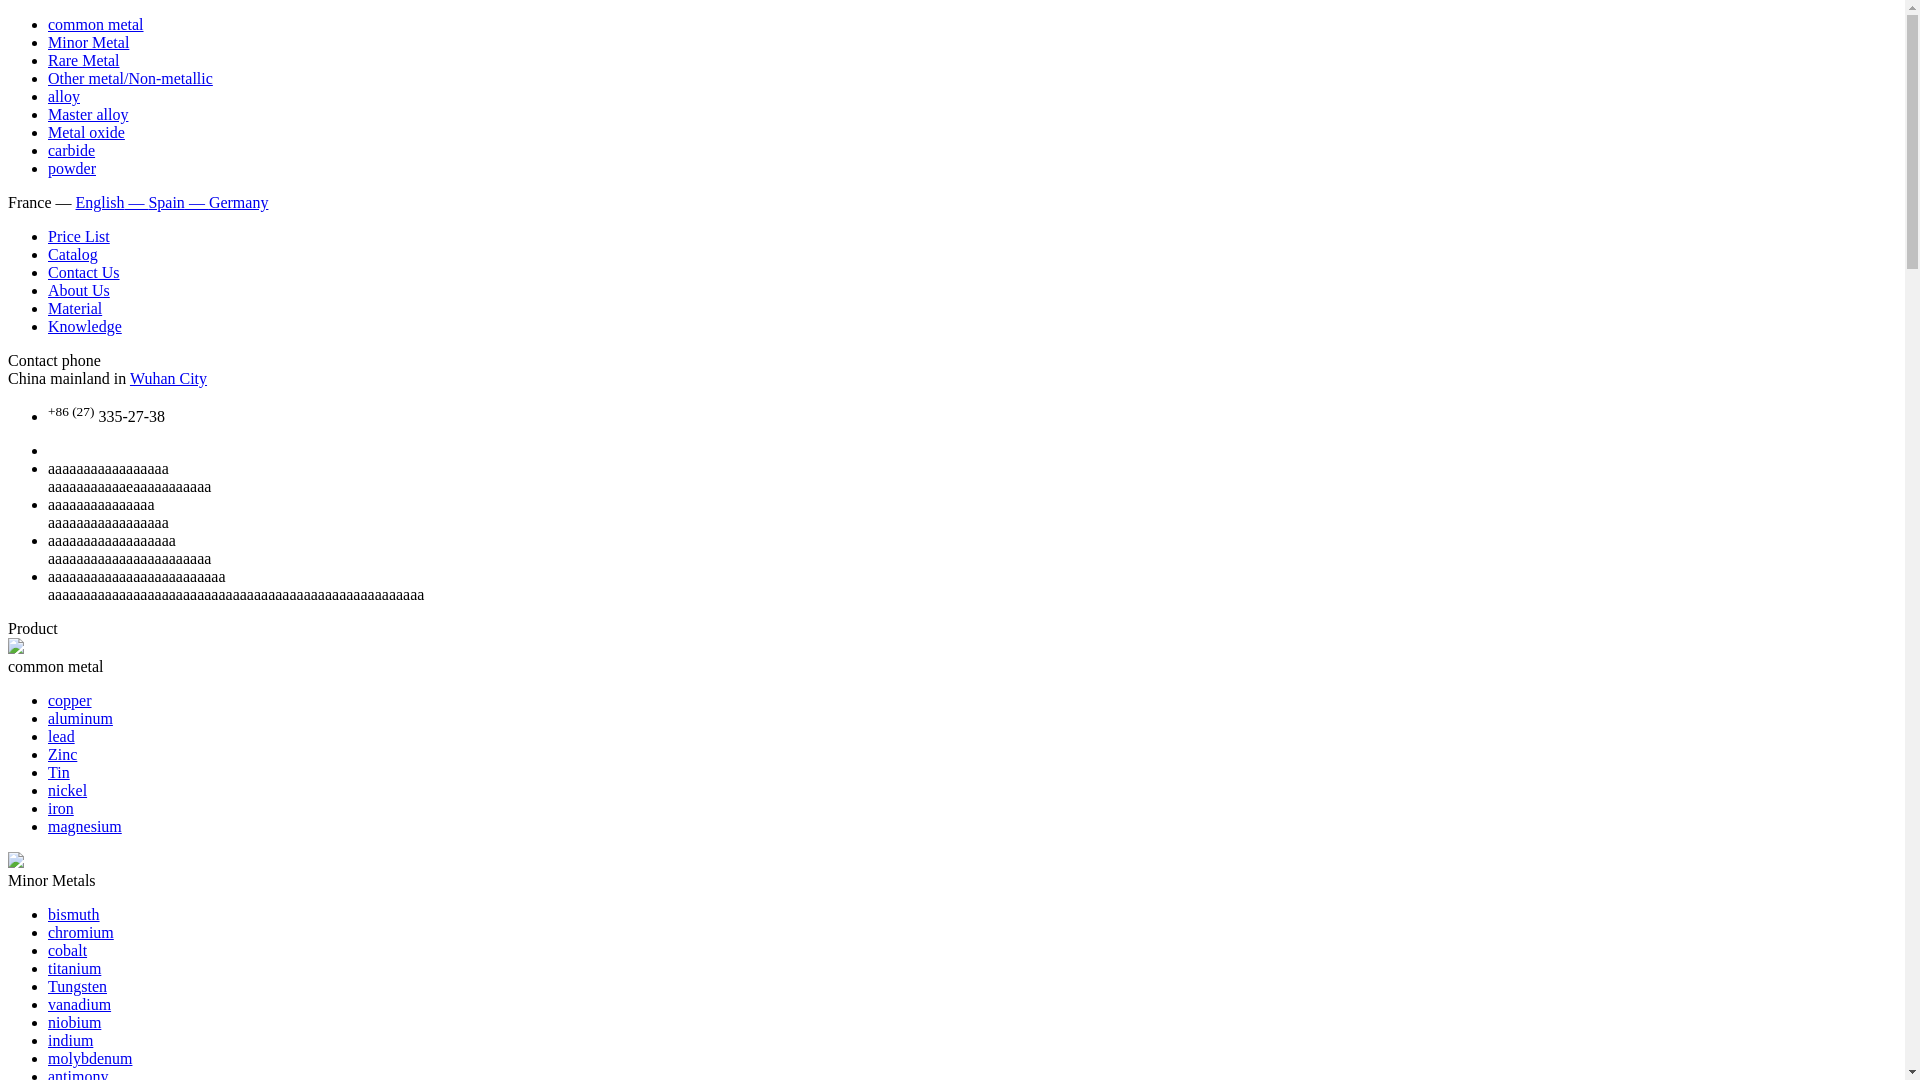  I want to click on magnesium, so click(85, 826).